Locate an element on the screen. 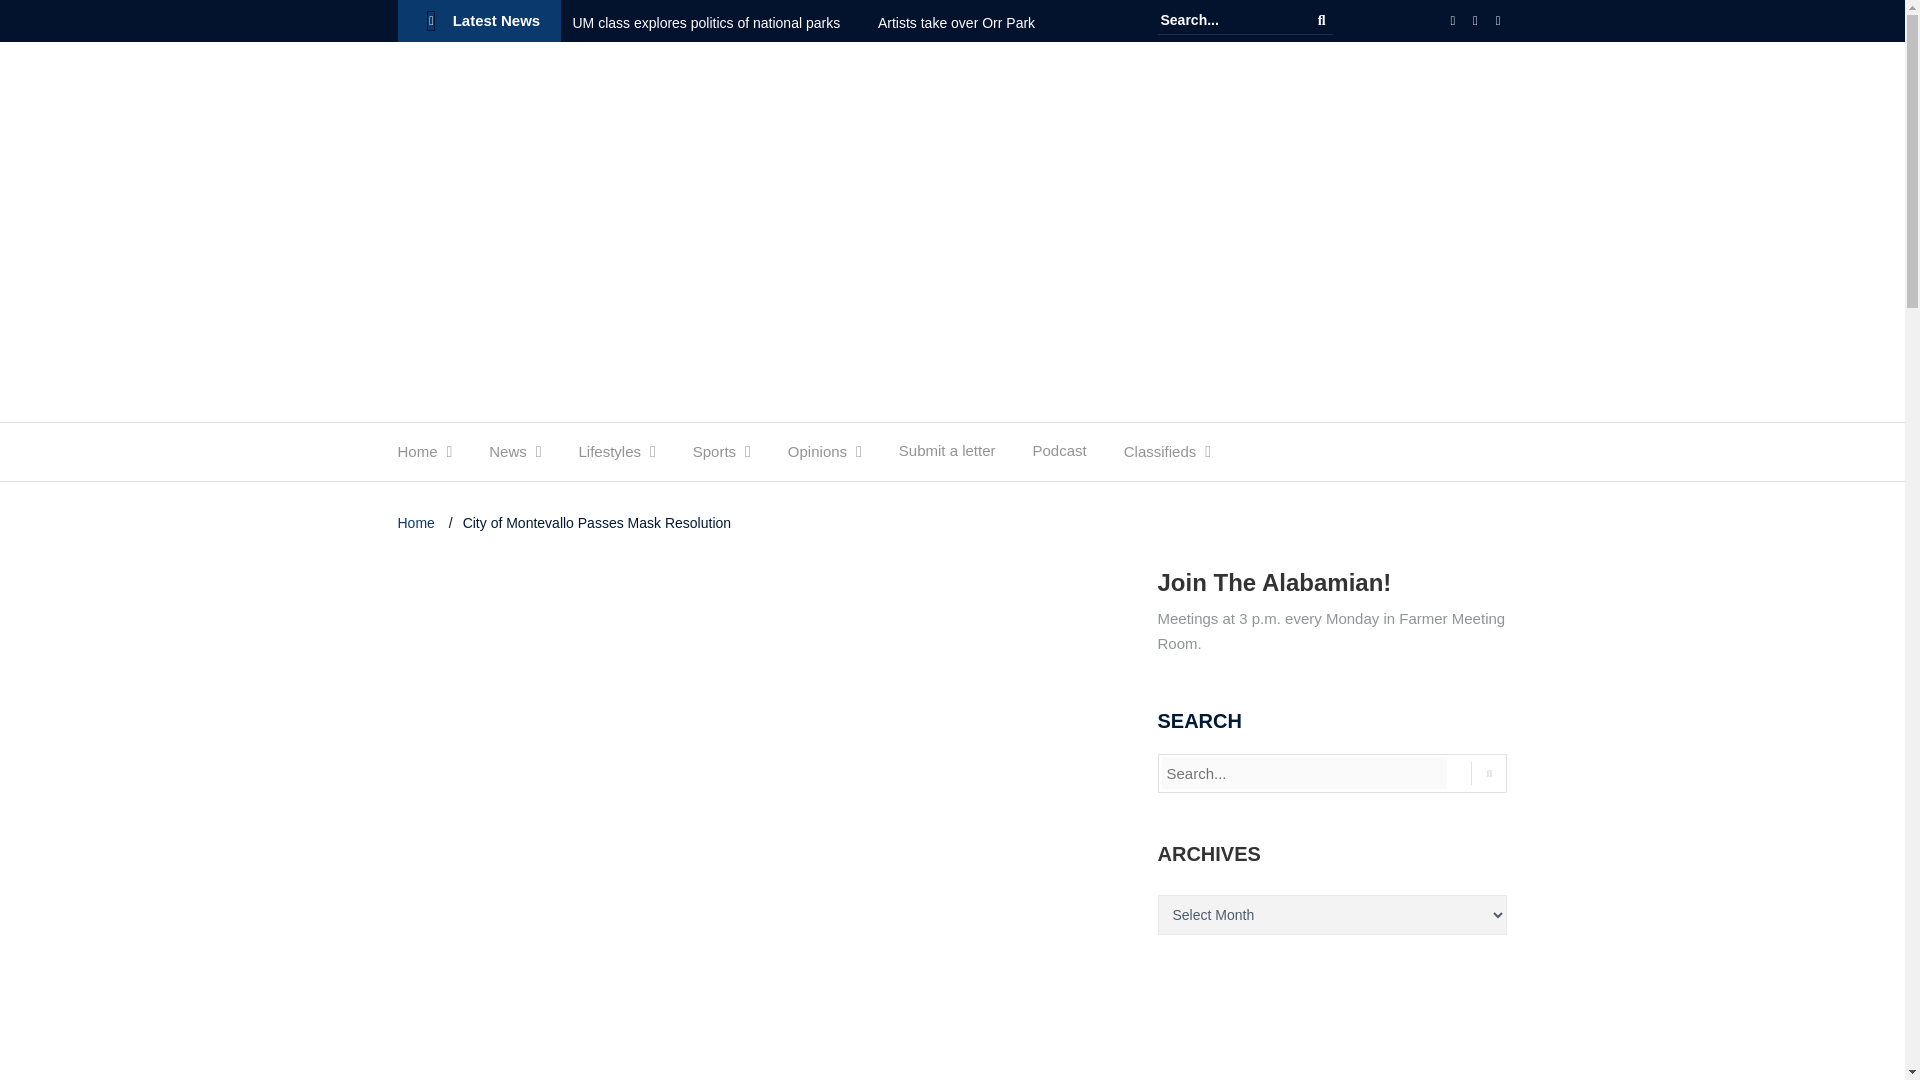 Image resolution: width=1920 pixels, height=1080 pixels. Sports is located at coordinates (714, 456).